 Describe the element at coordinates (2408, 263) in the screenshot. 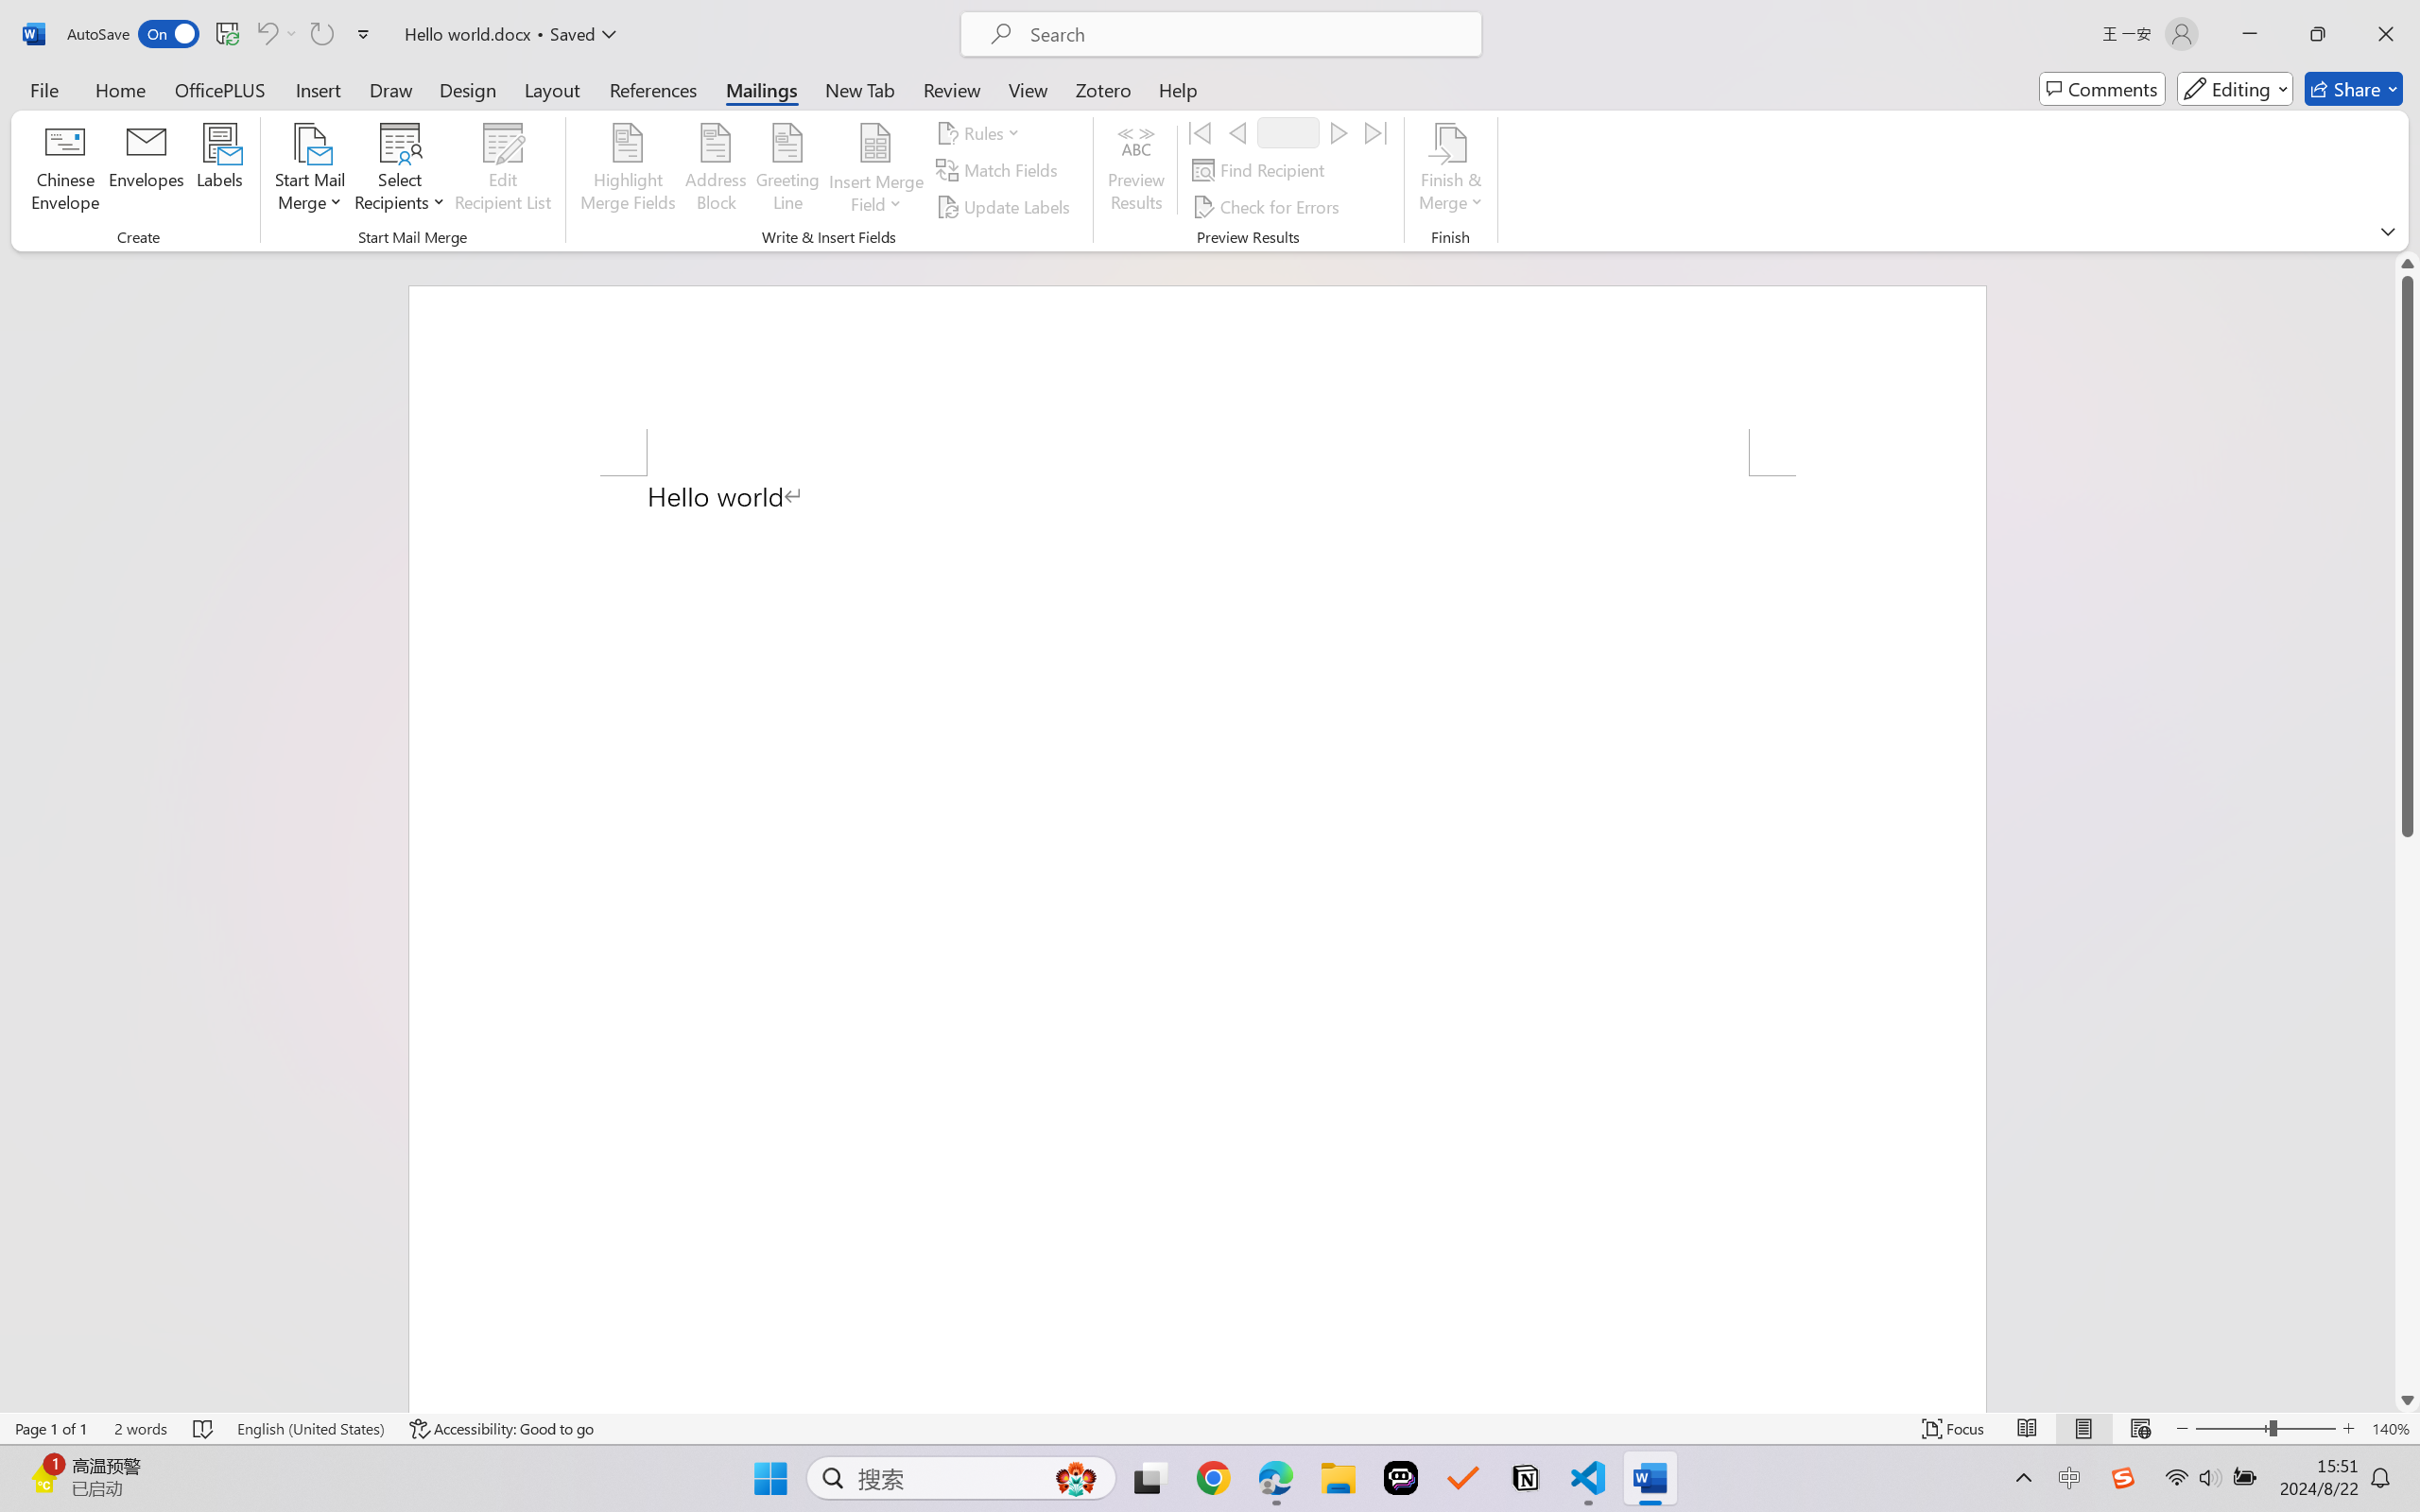

I see `Line up` at that location.